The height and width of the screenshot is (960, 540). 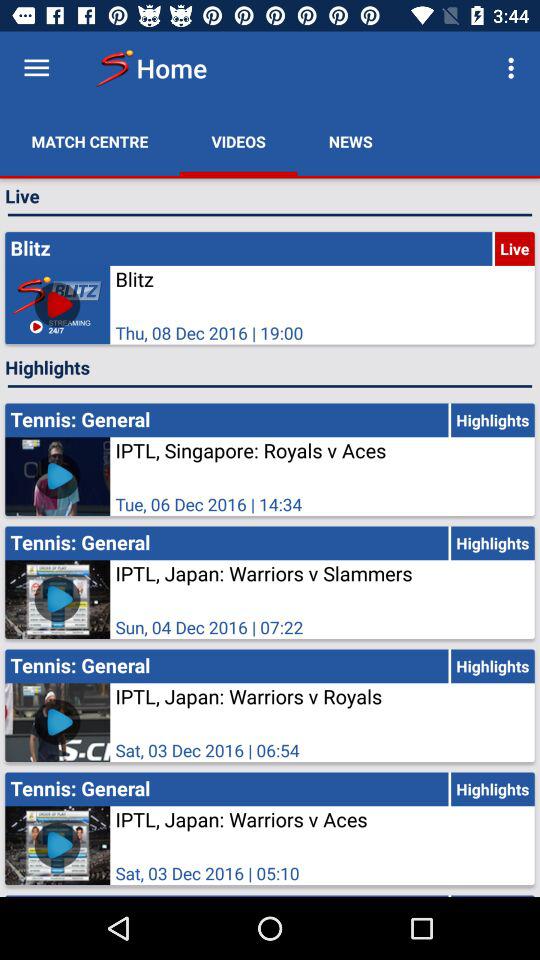 What do you see at coordinates (90, 142) in the screenshot?
I see `launch the app next to videos` at bounding box center [90, 142].